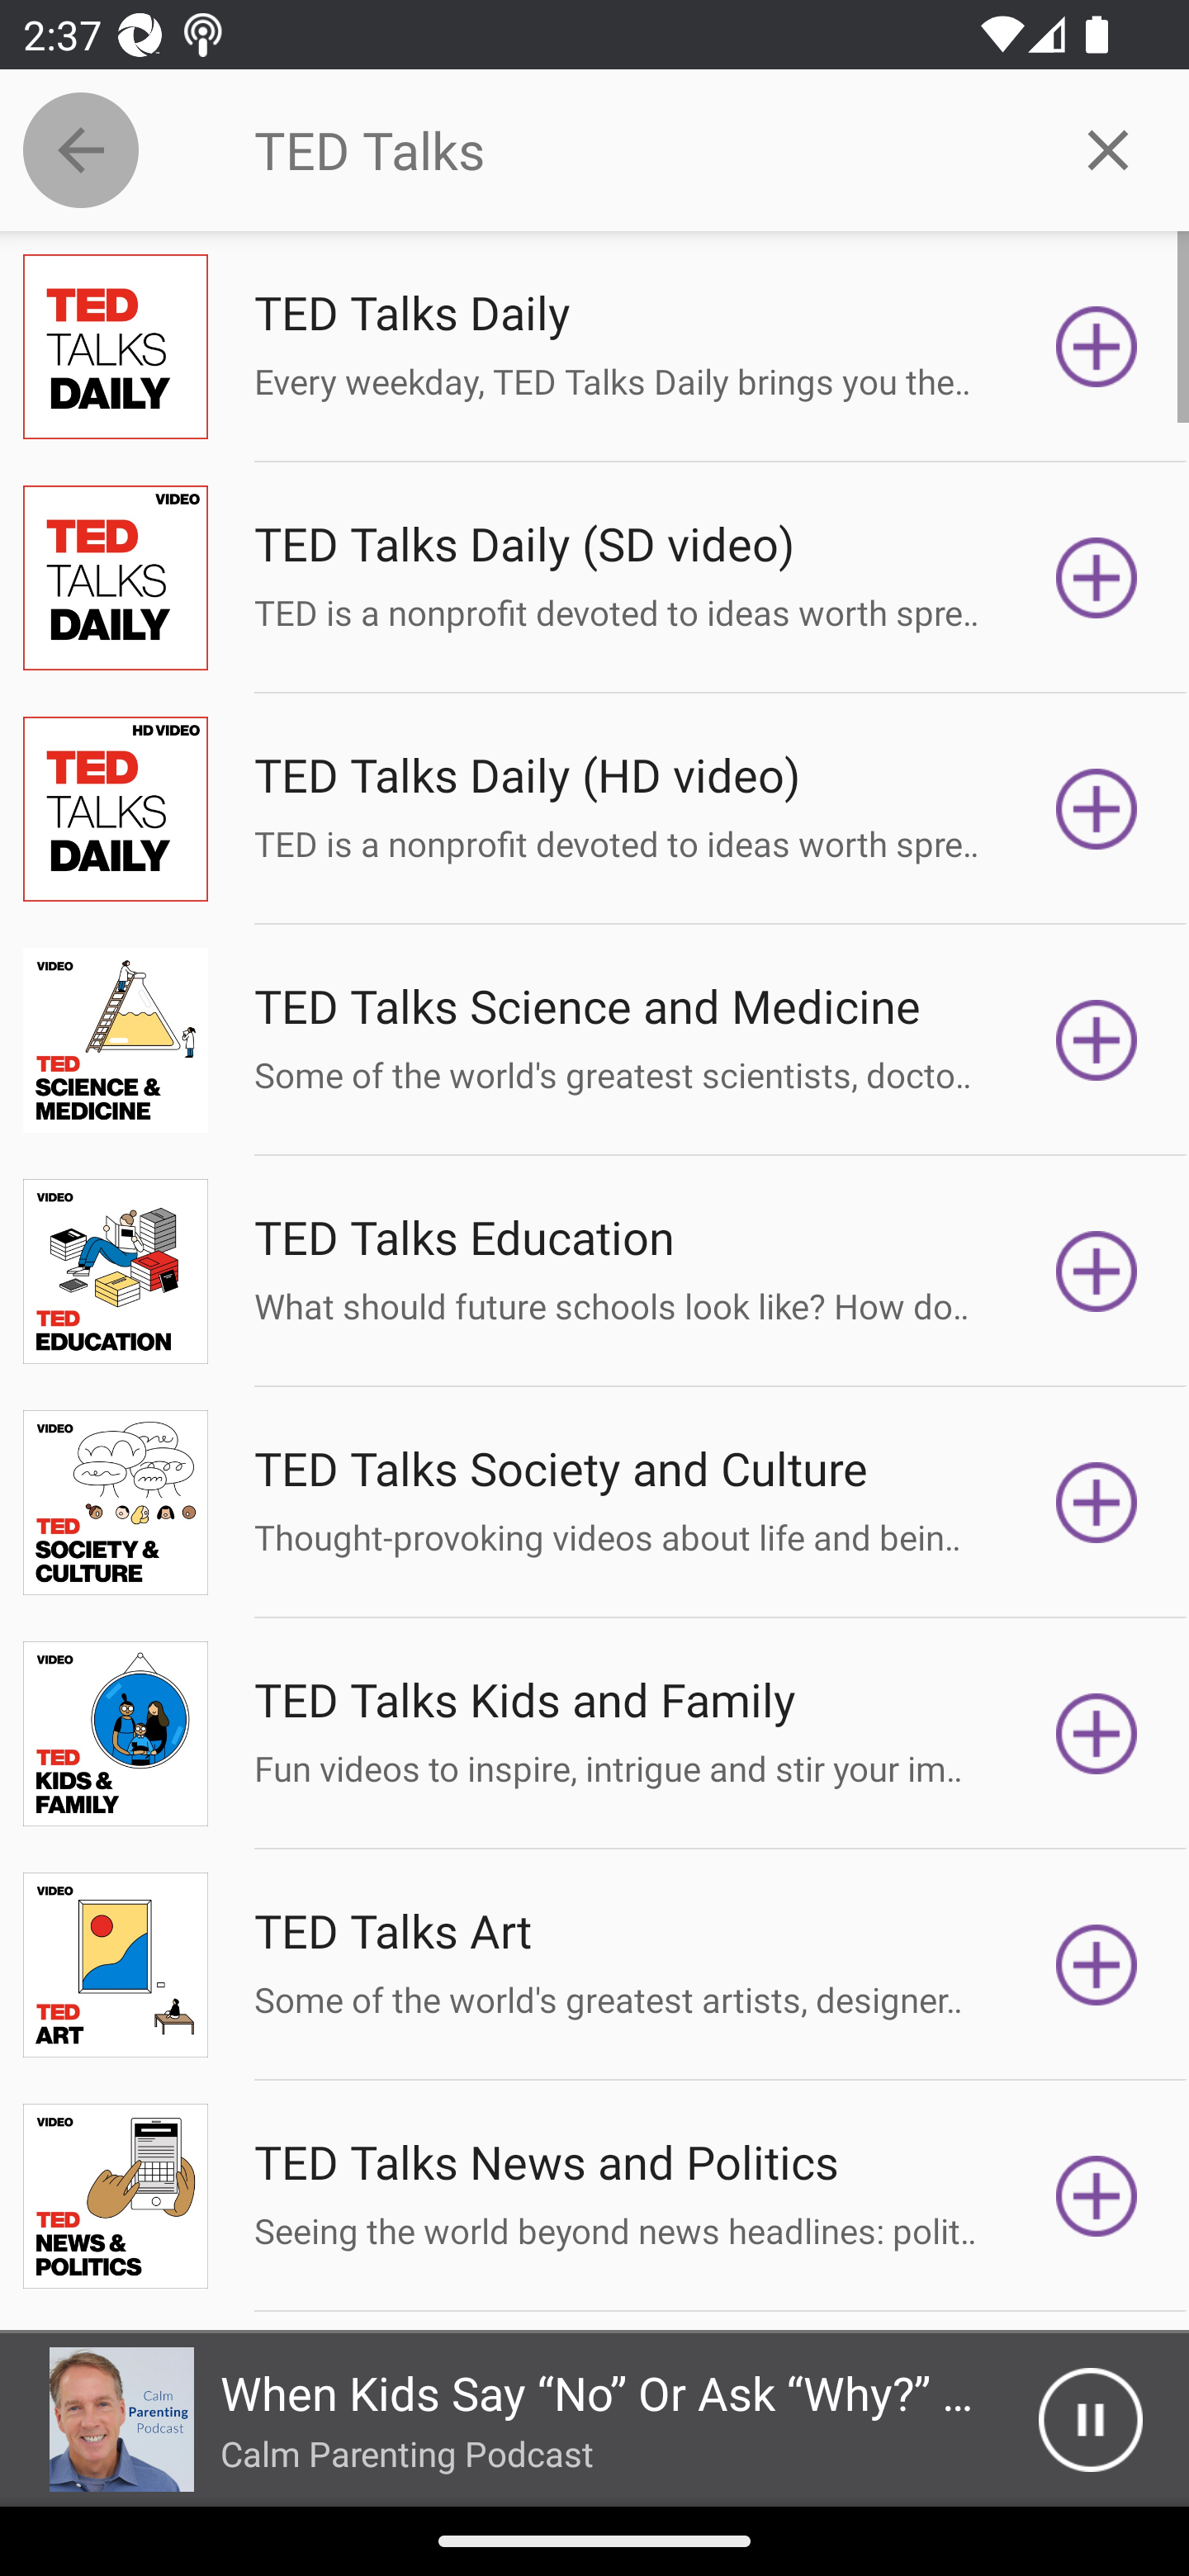 This screenshot has width=1189, height=2576. I want to click on Subscribe, so click(1097, 1501).